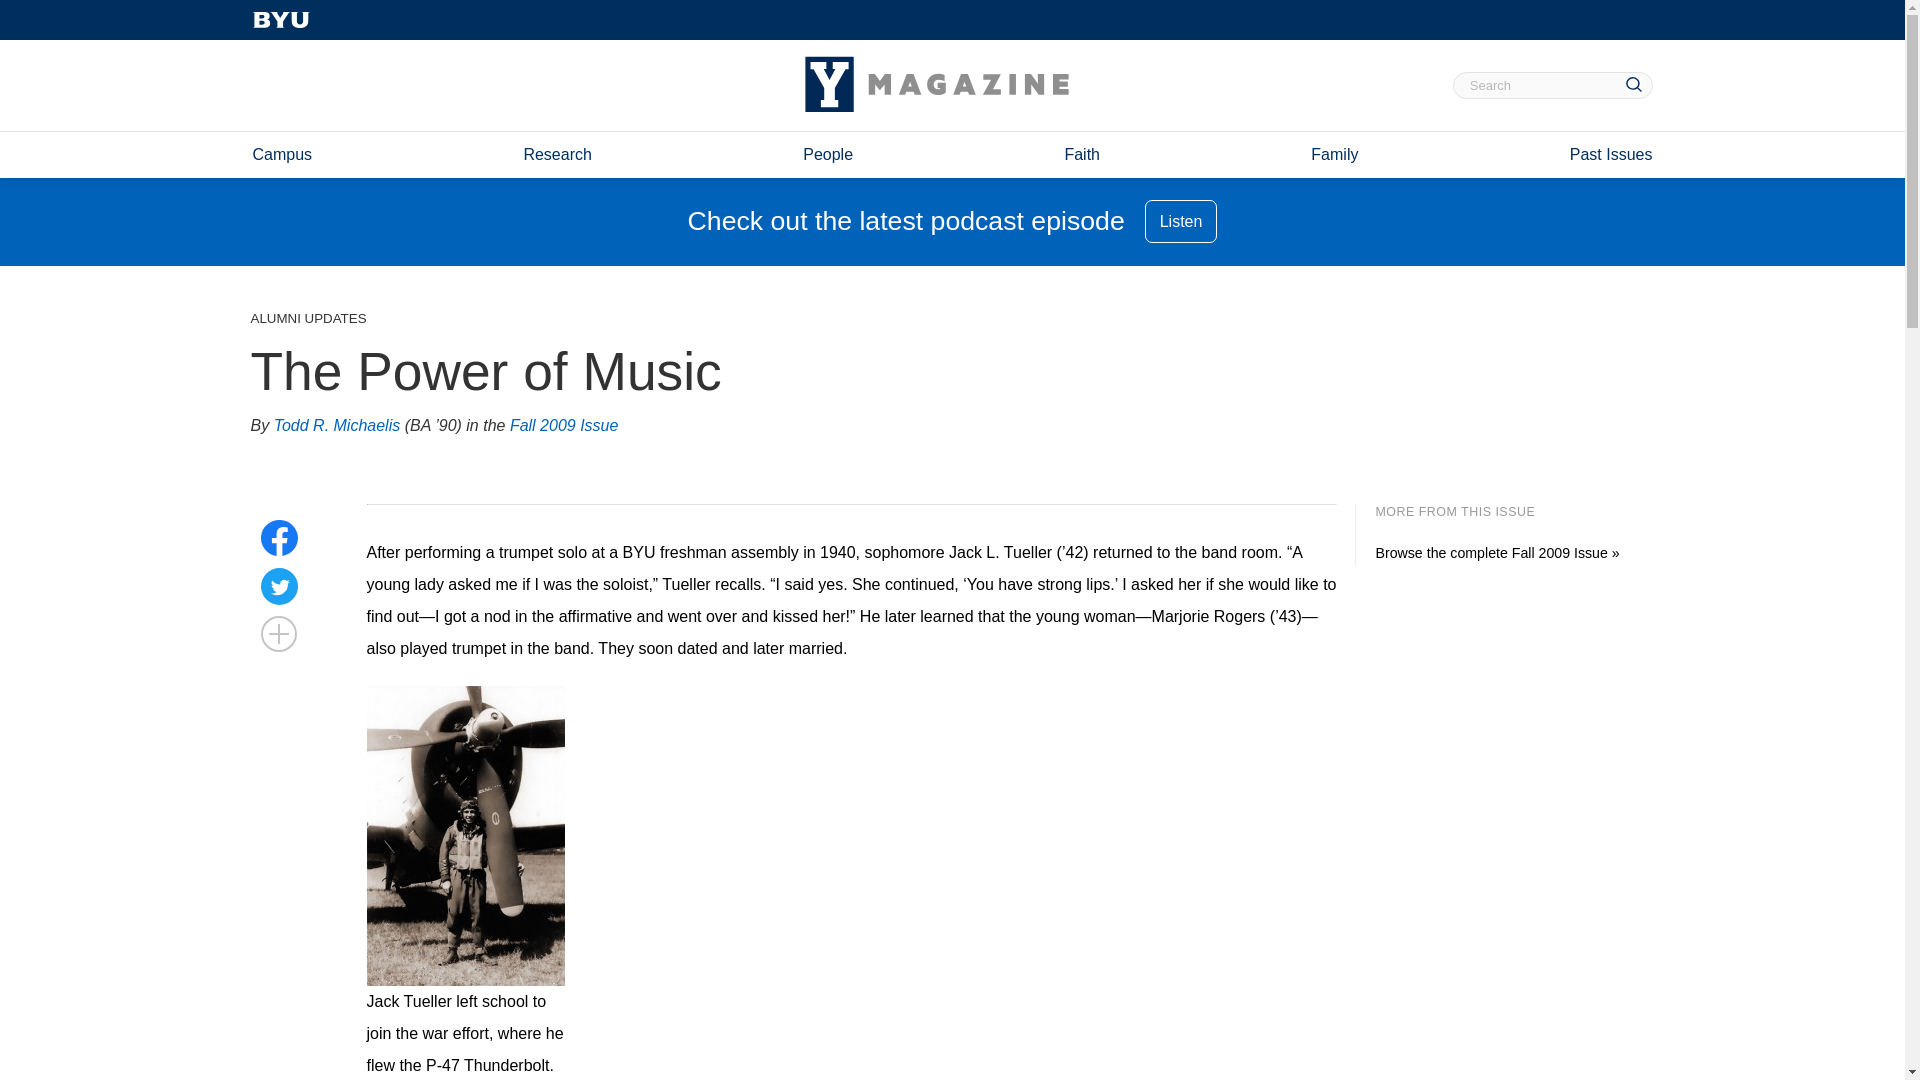  What do you see at coordinates (338, 426) in the screenshot?
I see `Todd R. Michaelis` at bounding box center [338, 426].